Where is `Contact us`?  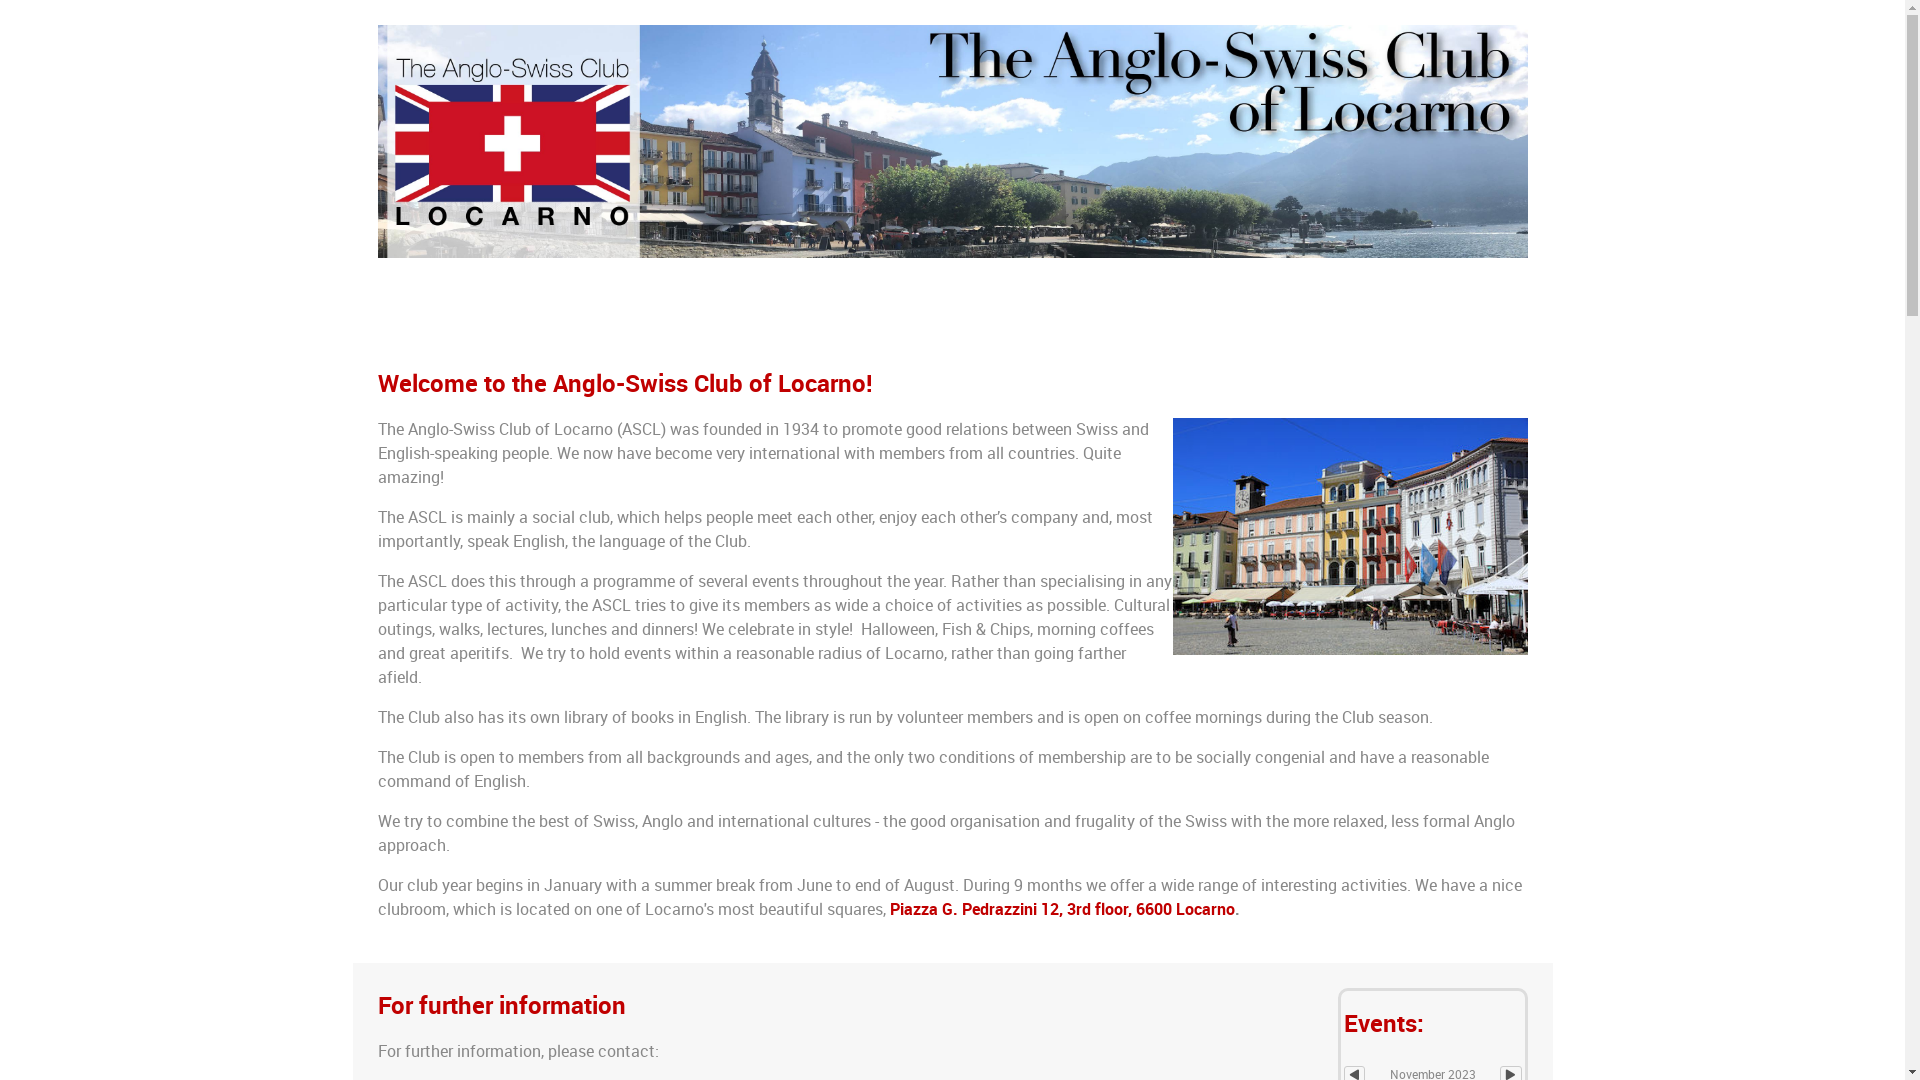 Contact us is located at coordinates (592, 317).